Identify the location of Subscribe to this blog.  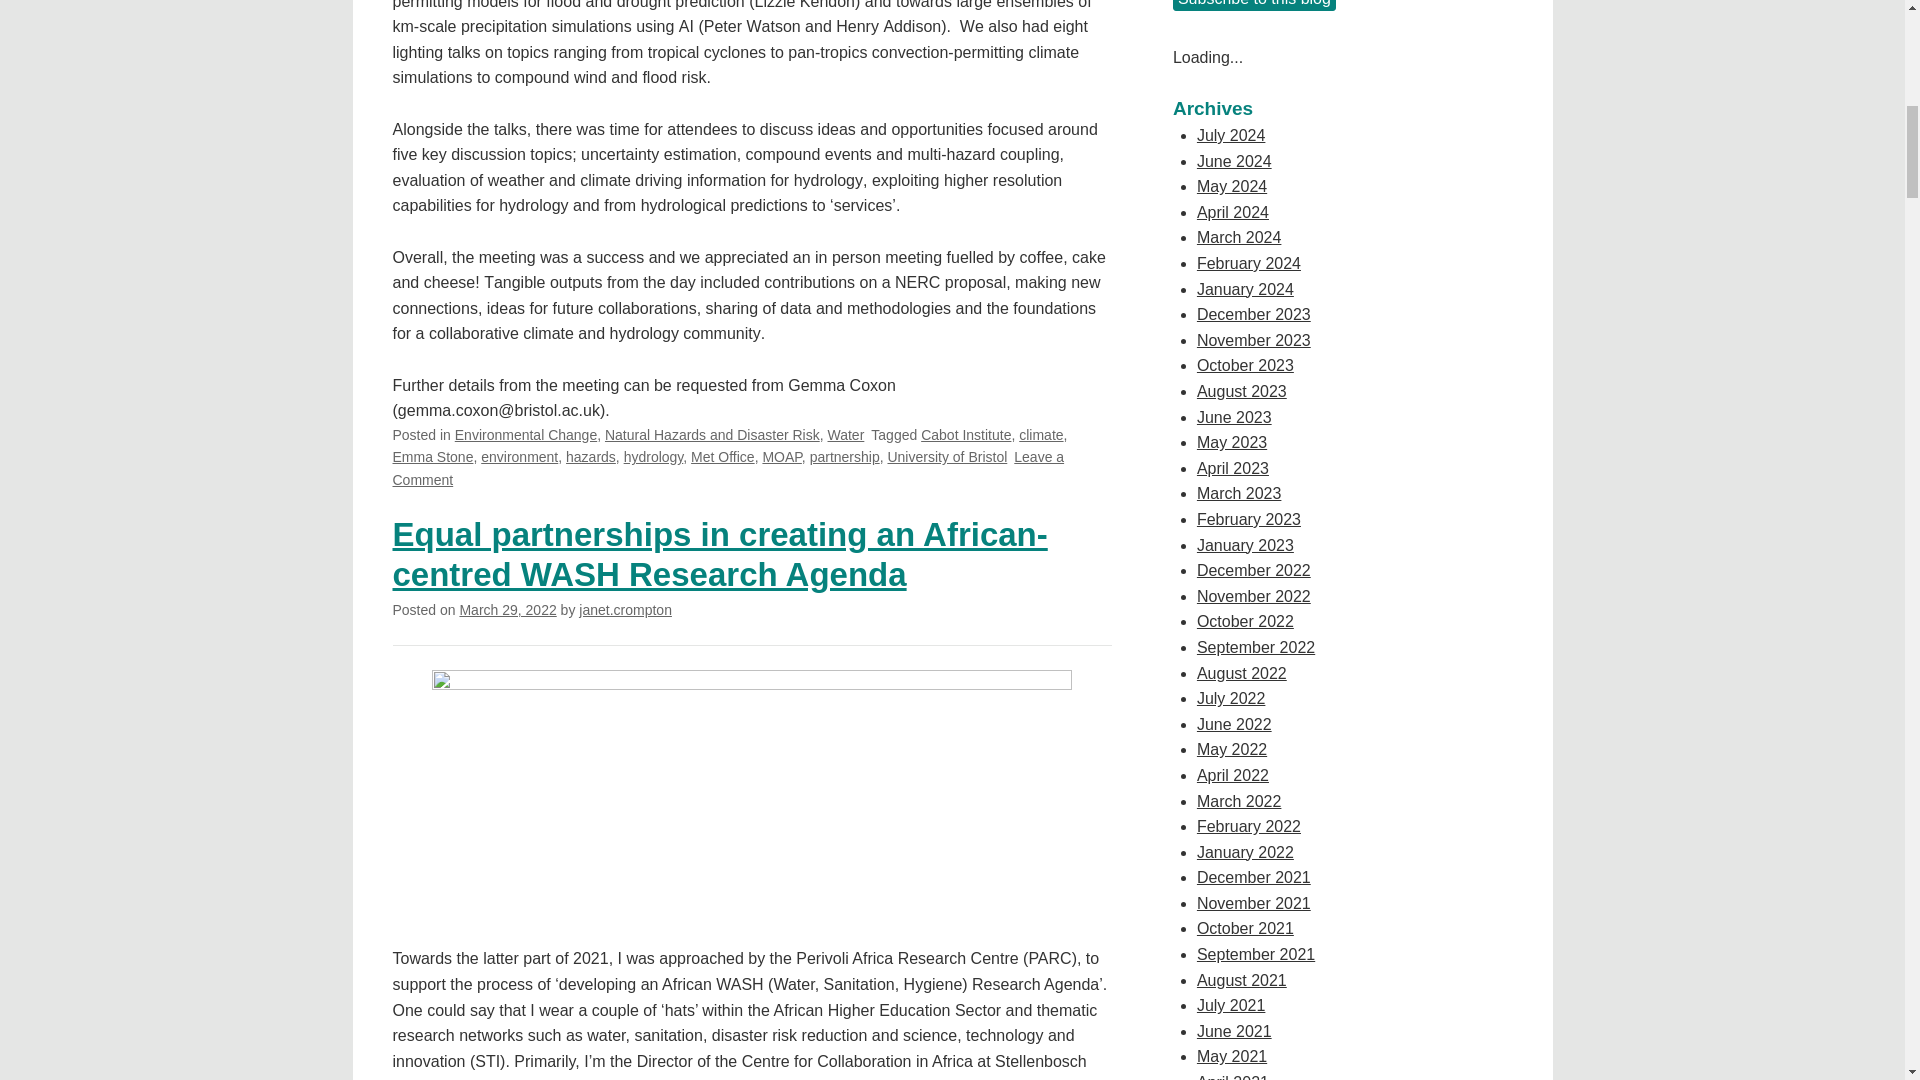
(626, 609).